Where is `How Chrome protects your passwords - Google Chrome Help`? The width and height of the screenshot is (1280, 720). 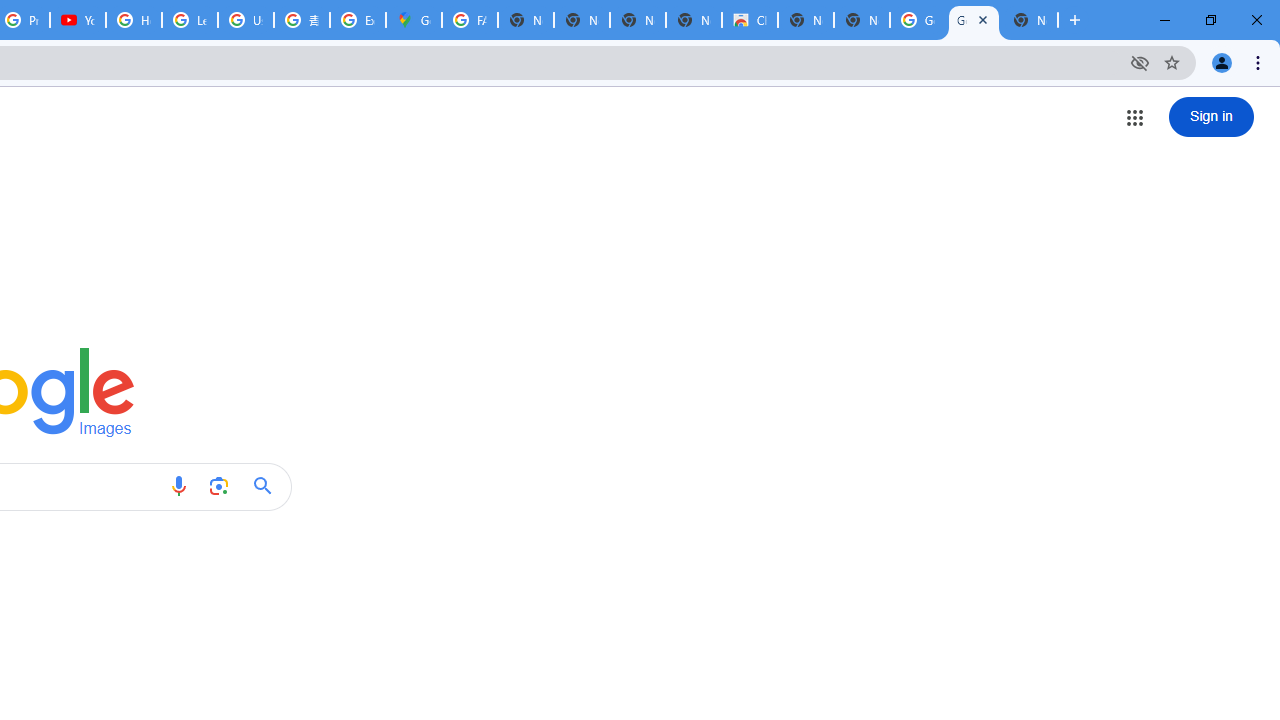
How Chrome protects your passwords - Google Chrome Help is located at coordinates (134, 20).